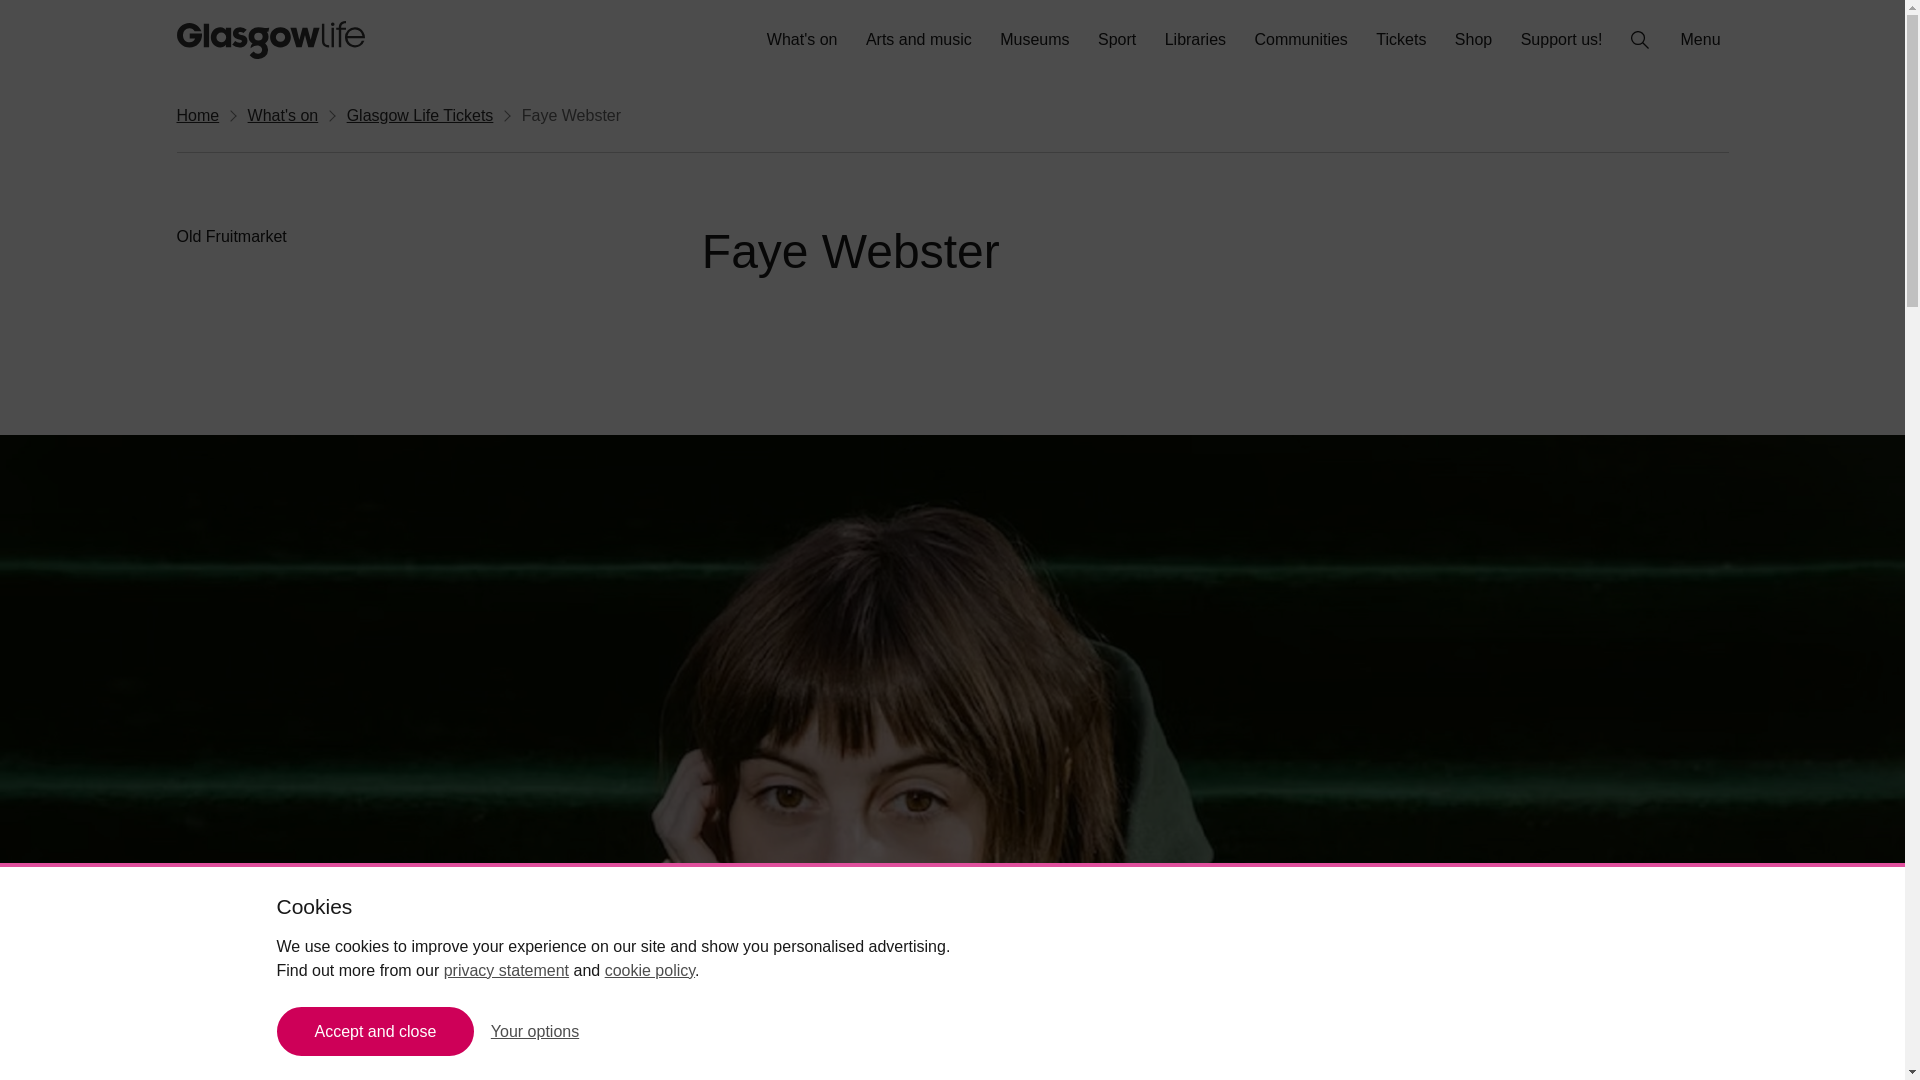  What do you see at coordinates (375, 1031) in the screenshot?
I see `Accept and close` at bounding box center [375, 1031].